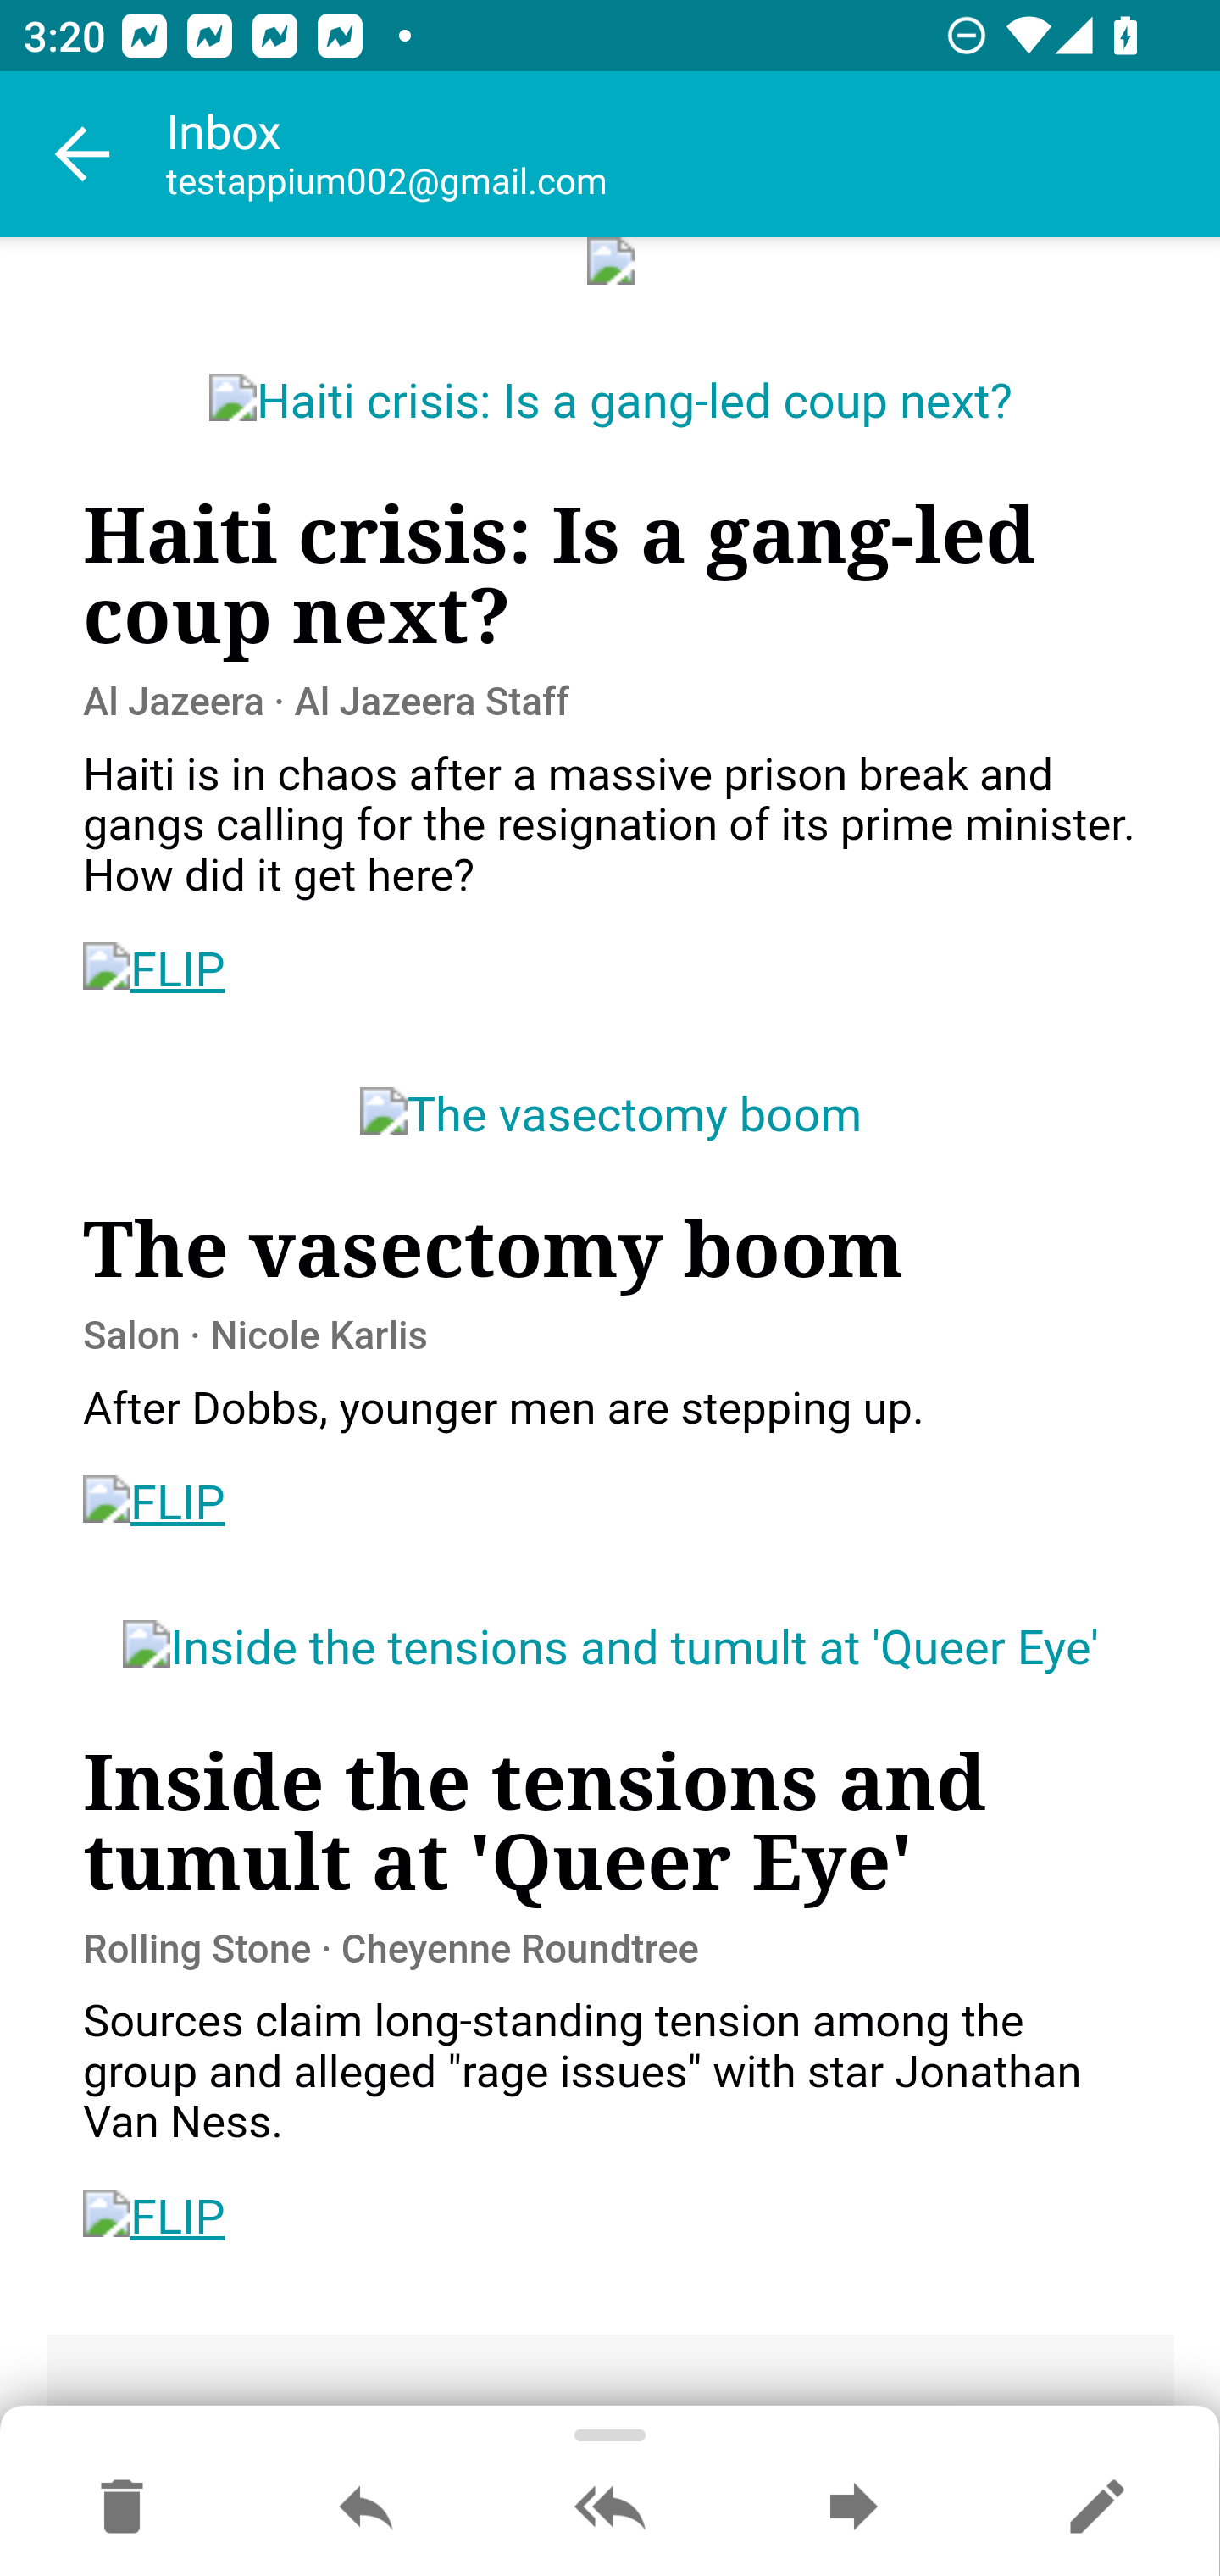  What do you see at coordinates (154, 2218) in the screenshot?
I see `FLIP` at bounding box center [154, 2218].